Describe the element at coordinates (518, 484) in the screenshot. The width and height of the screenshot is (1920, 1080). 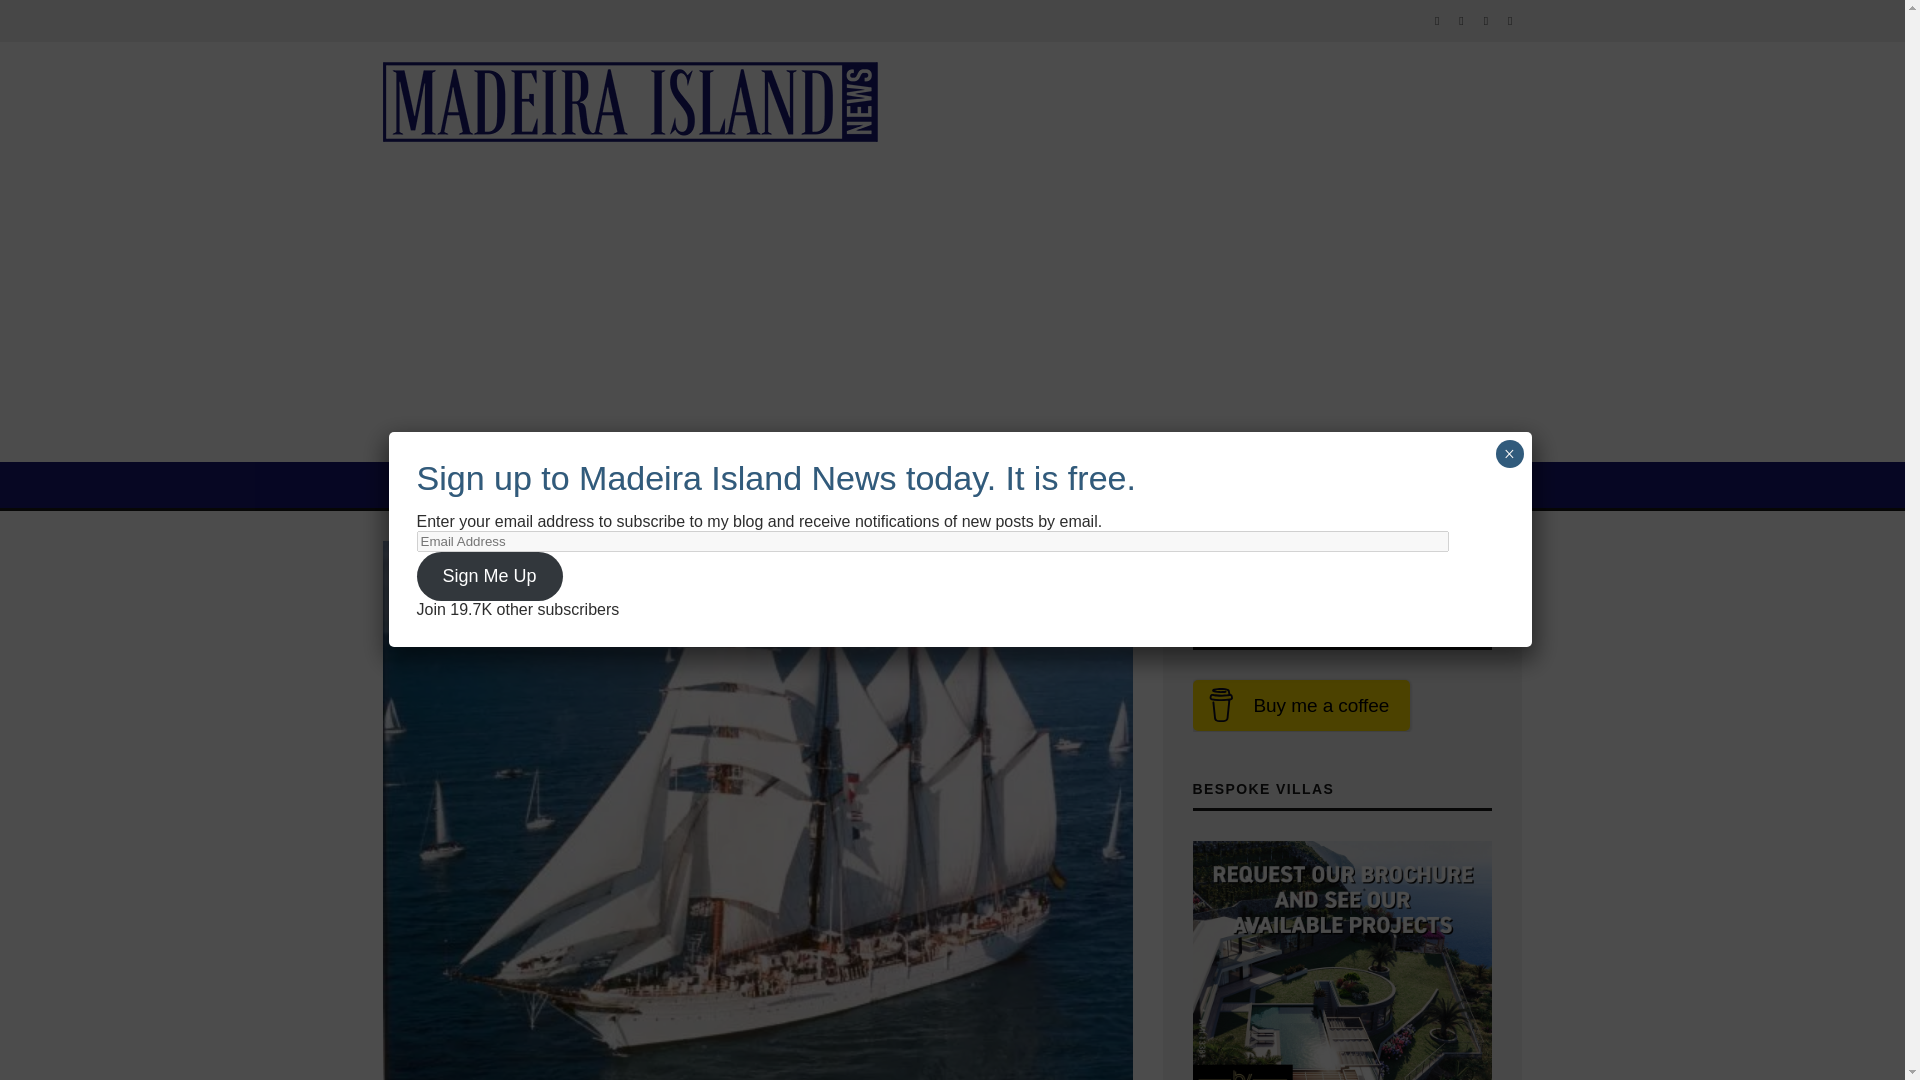
I see `ABOUT ME` at that location.